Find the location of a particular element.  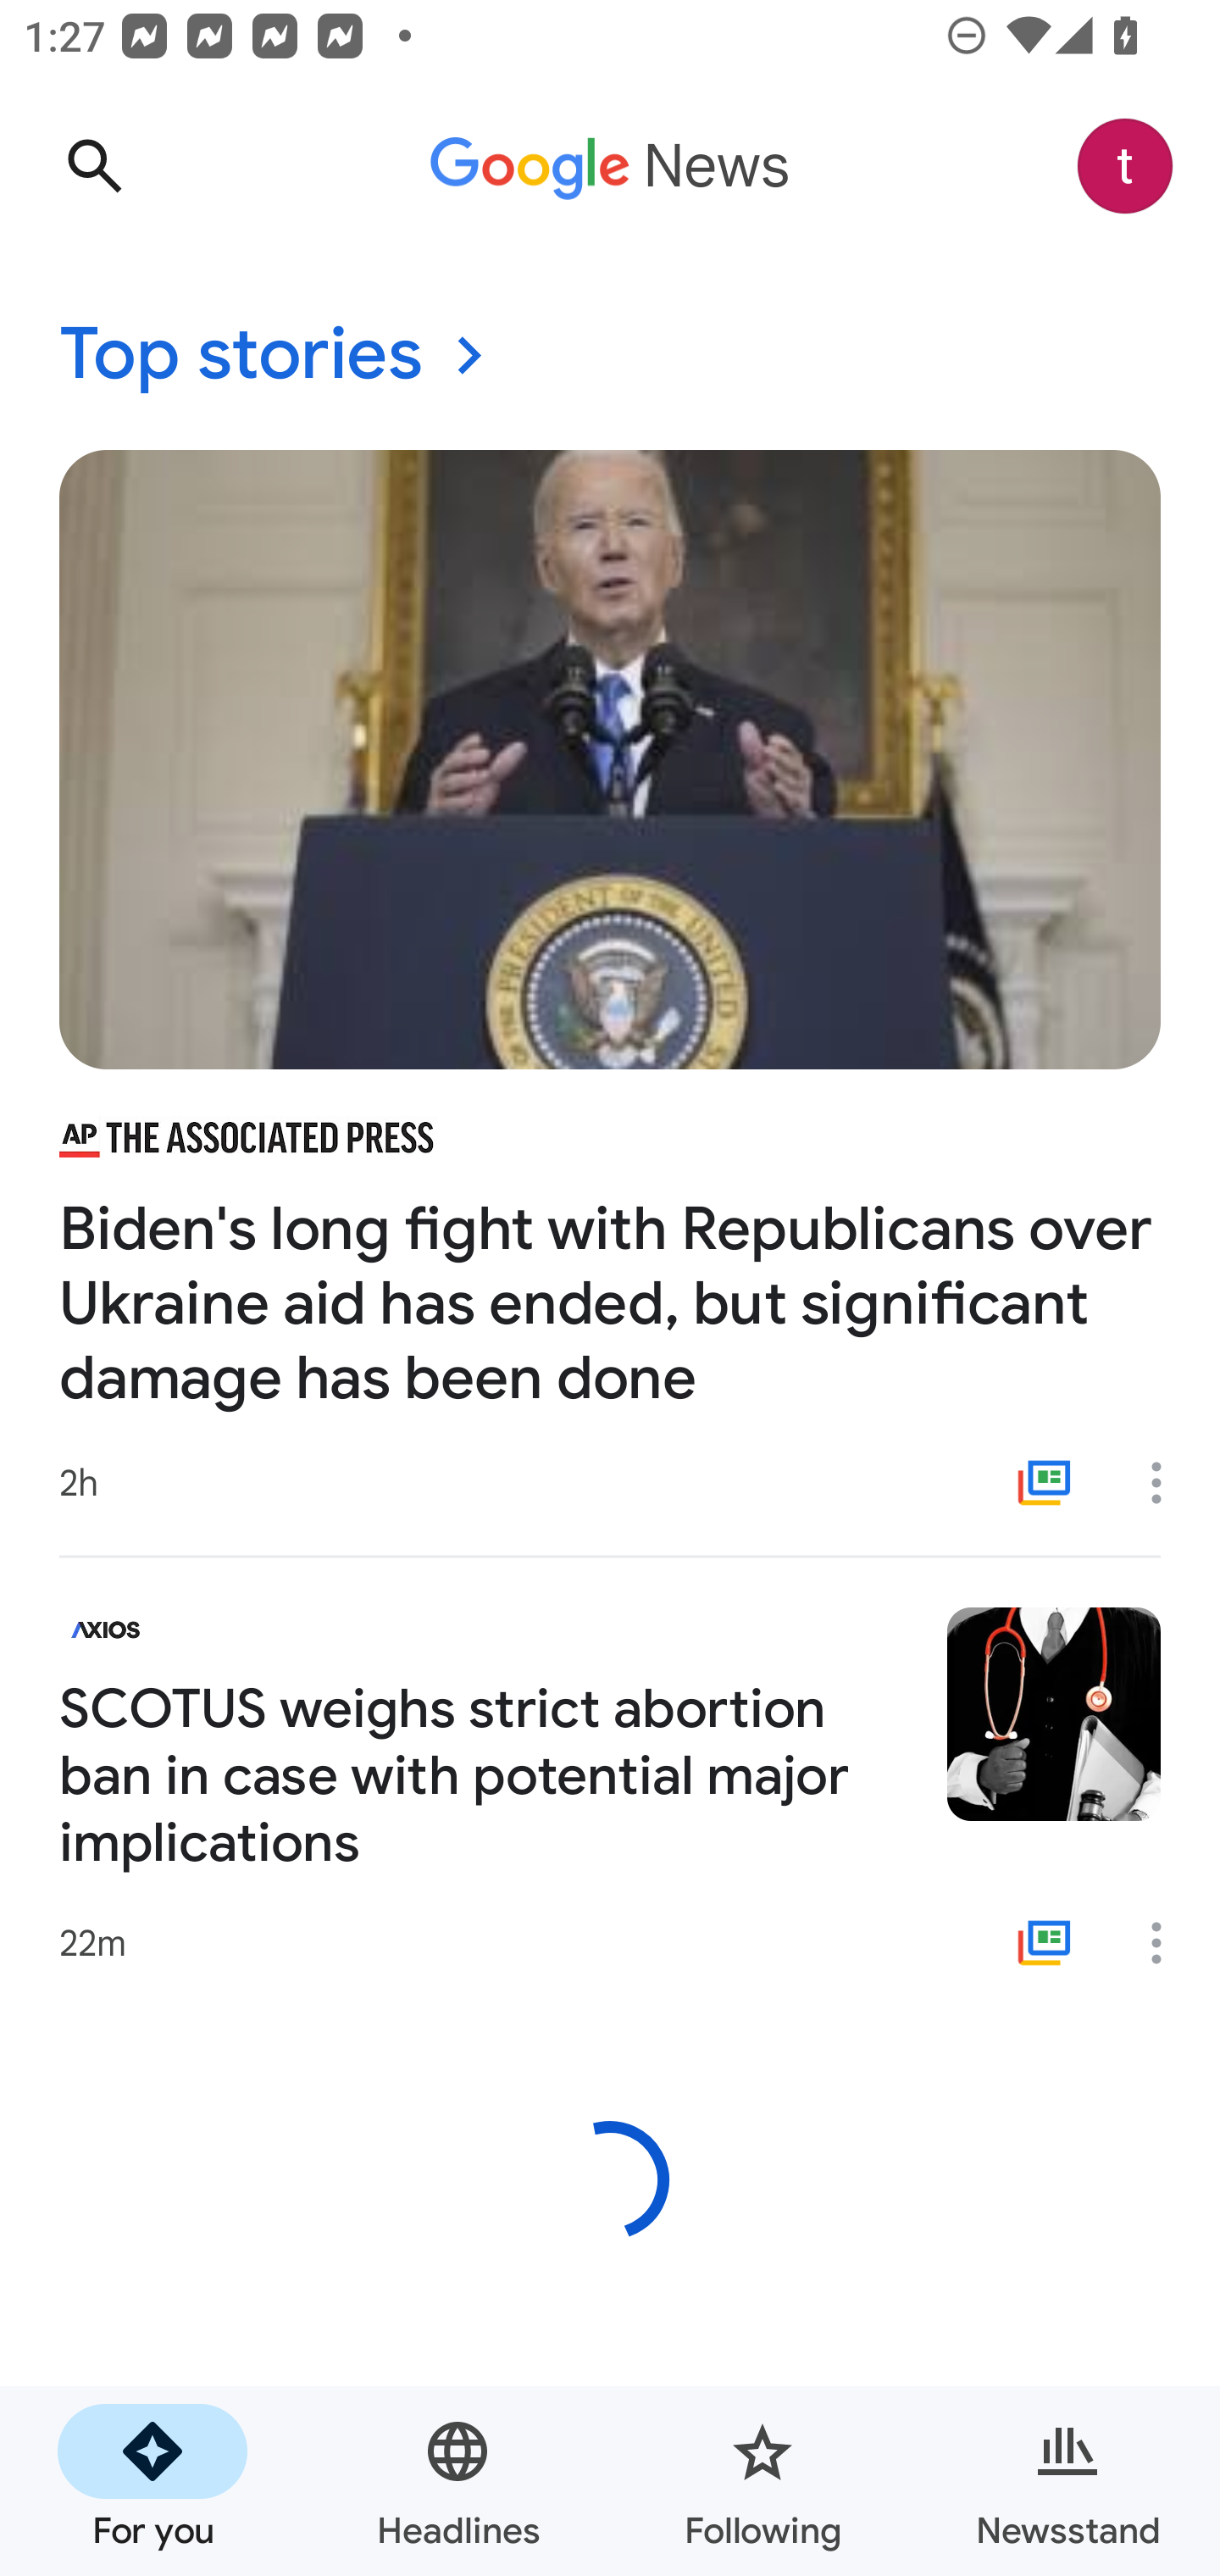

Search is located at coordinates (94, 166).